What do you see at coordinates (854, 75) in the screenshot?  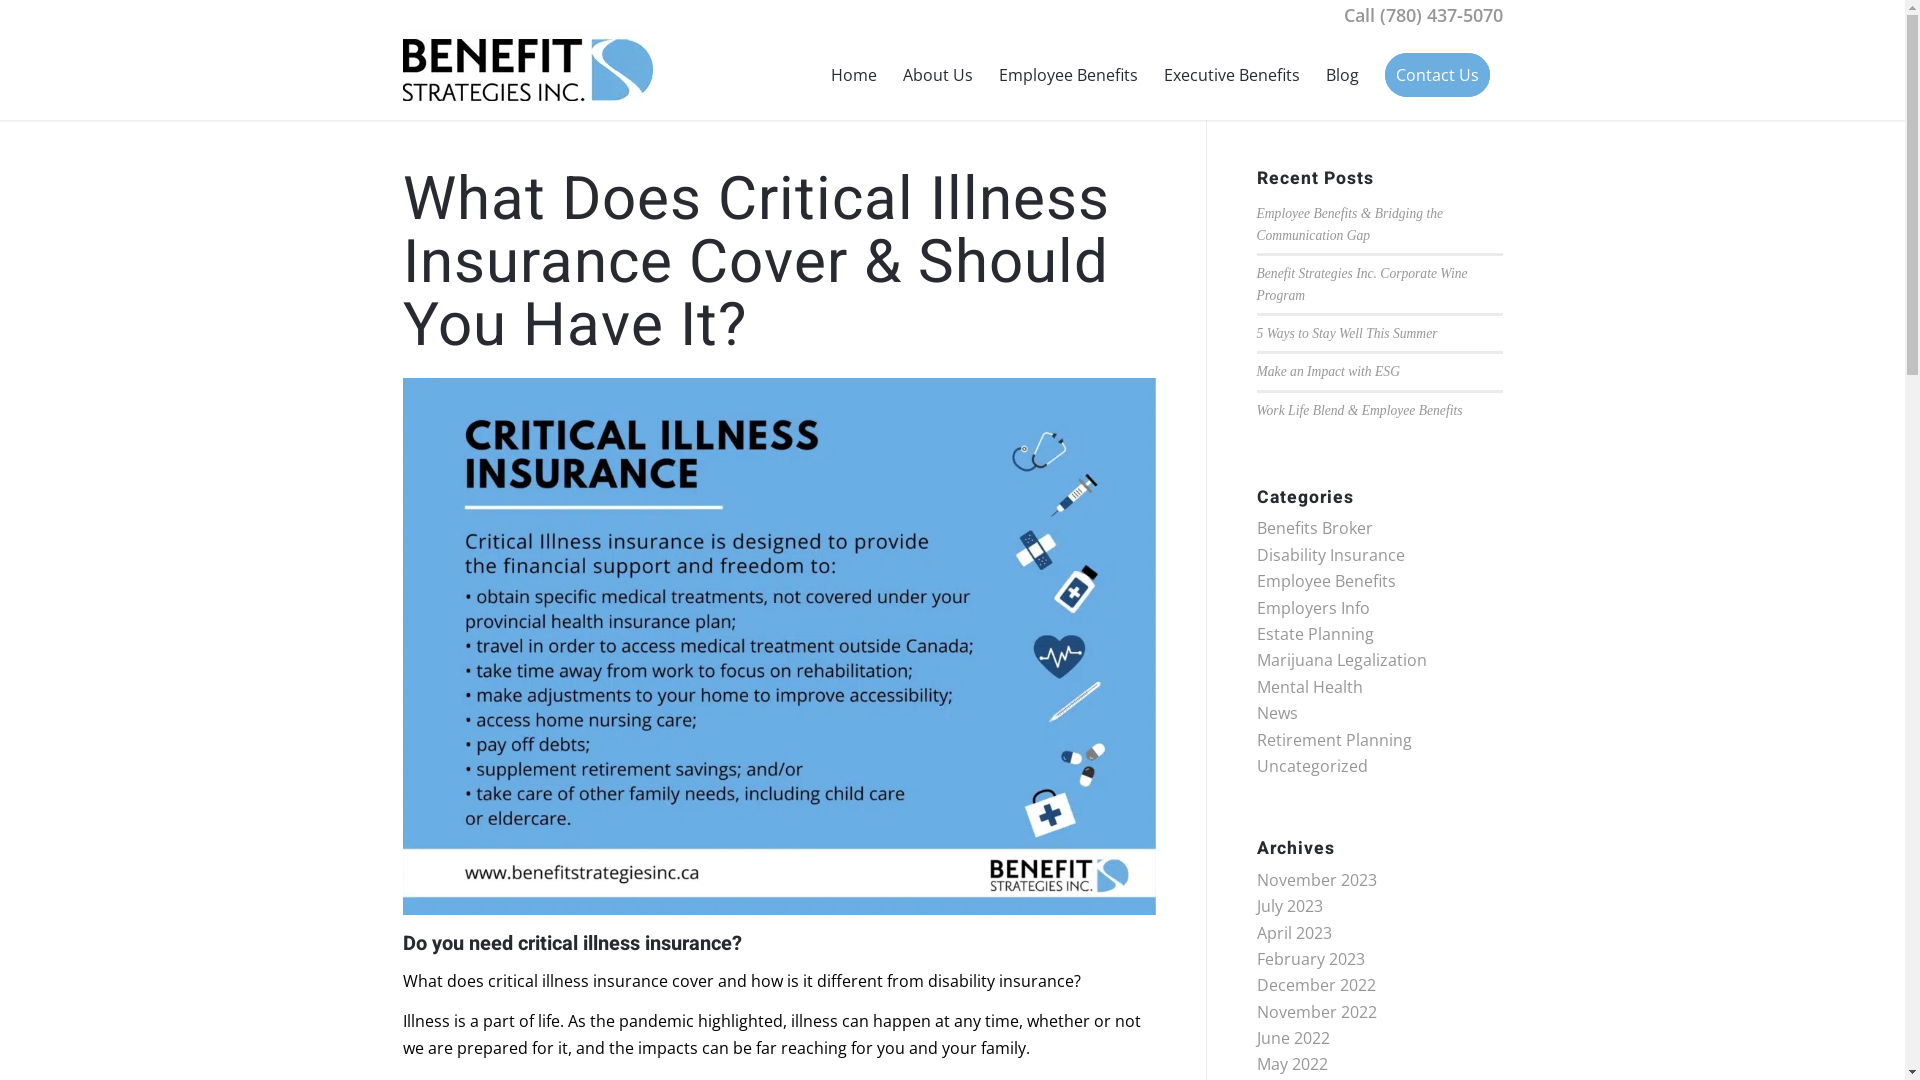 I see `Home` at bounding box center [854, 75].